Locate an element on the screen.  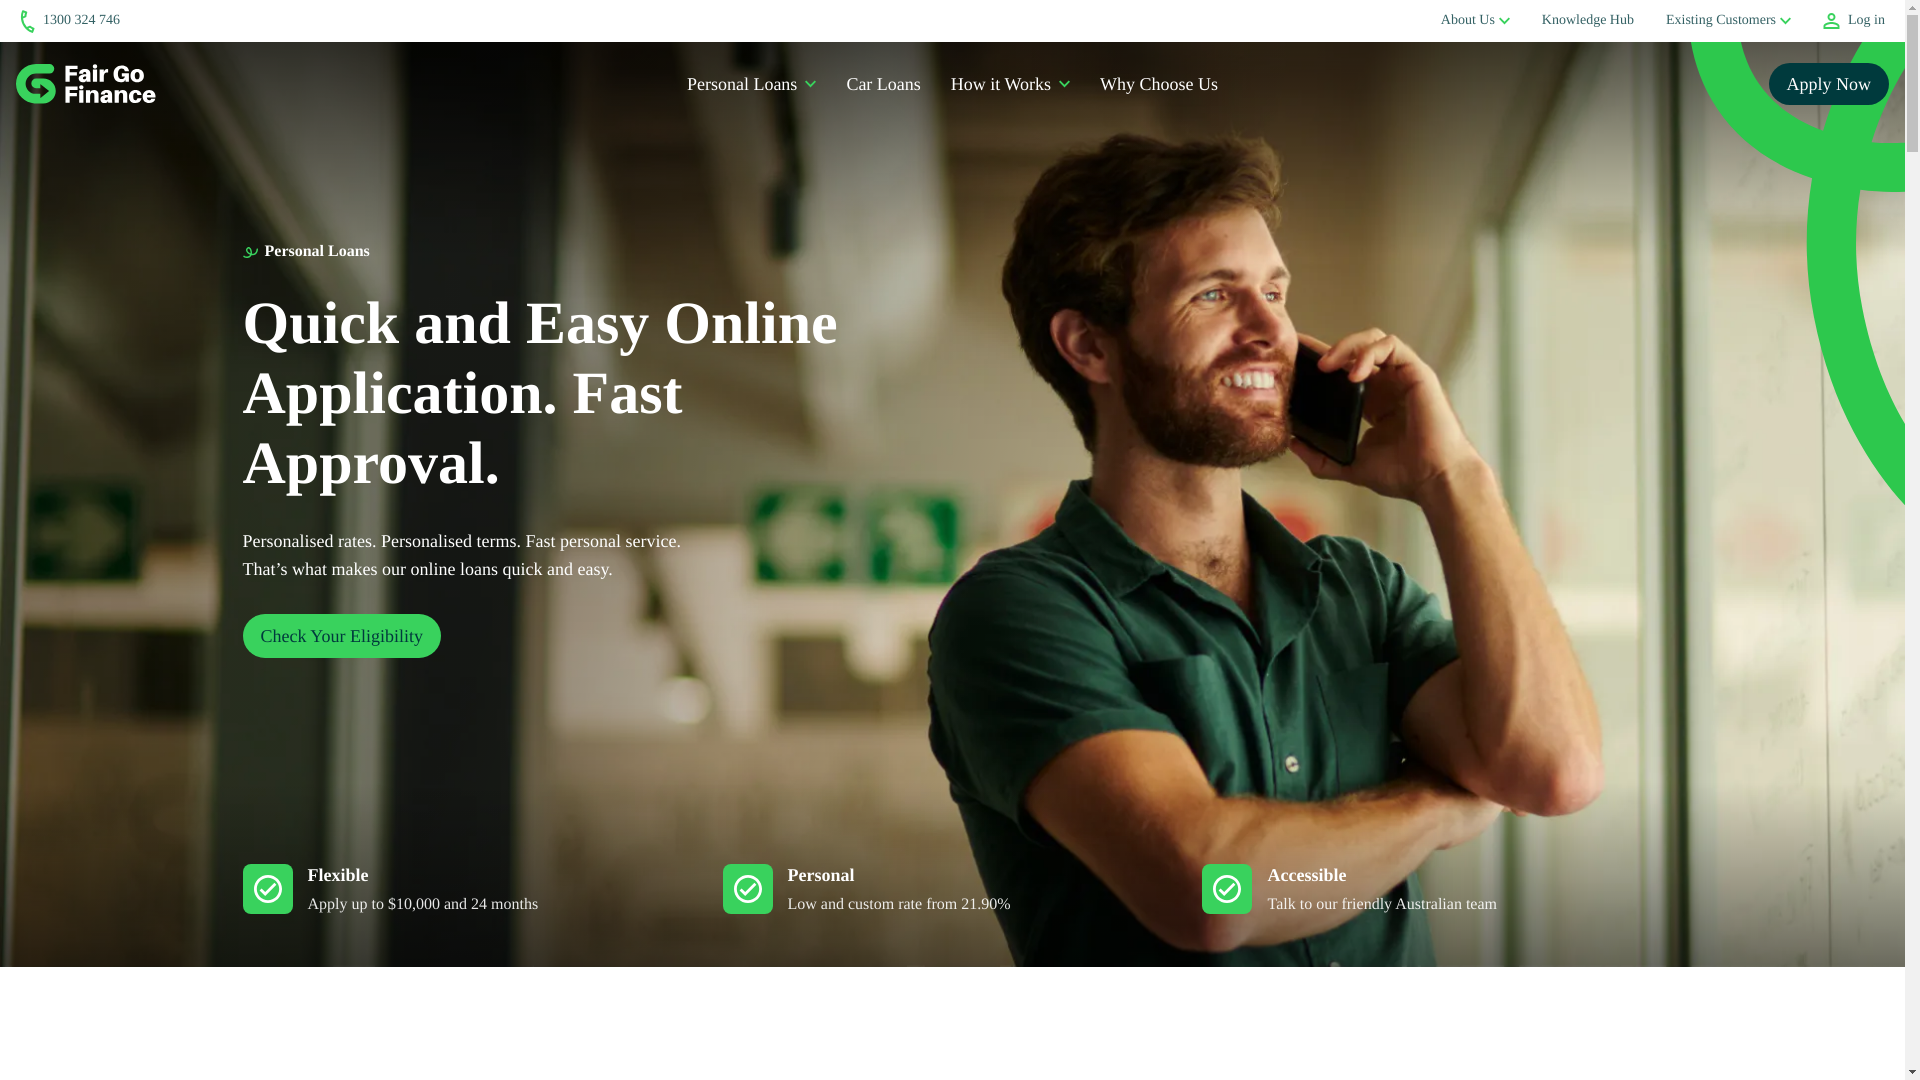
Apply Now is located at coordinates (1828, 83).